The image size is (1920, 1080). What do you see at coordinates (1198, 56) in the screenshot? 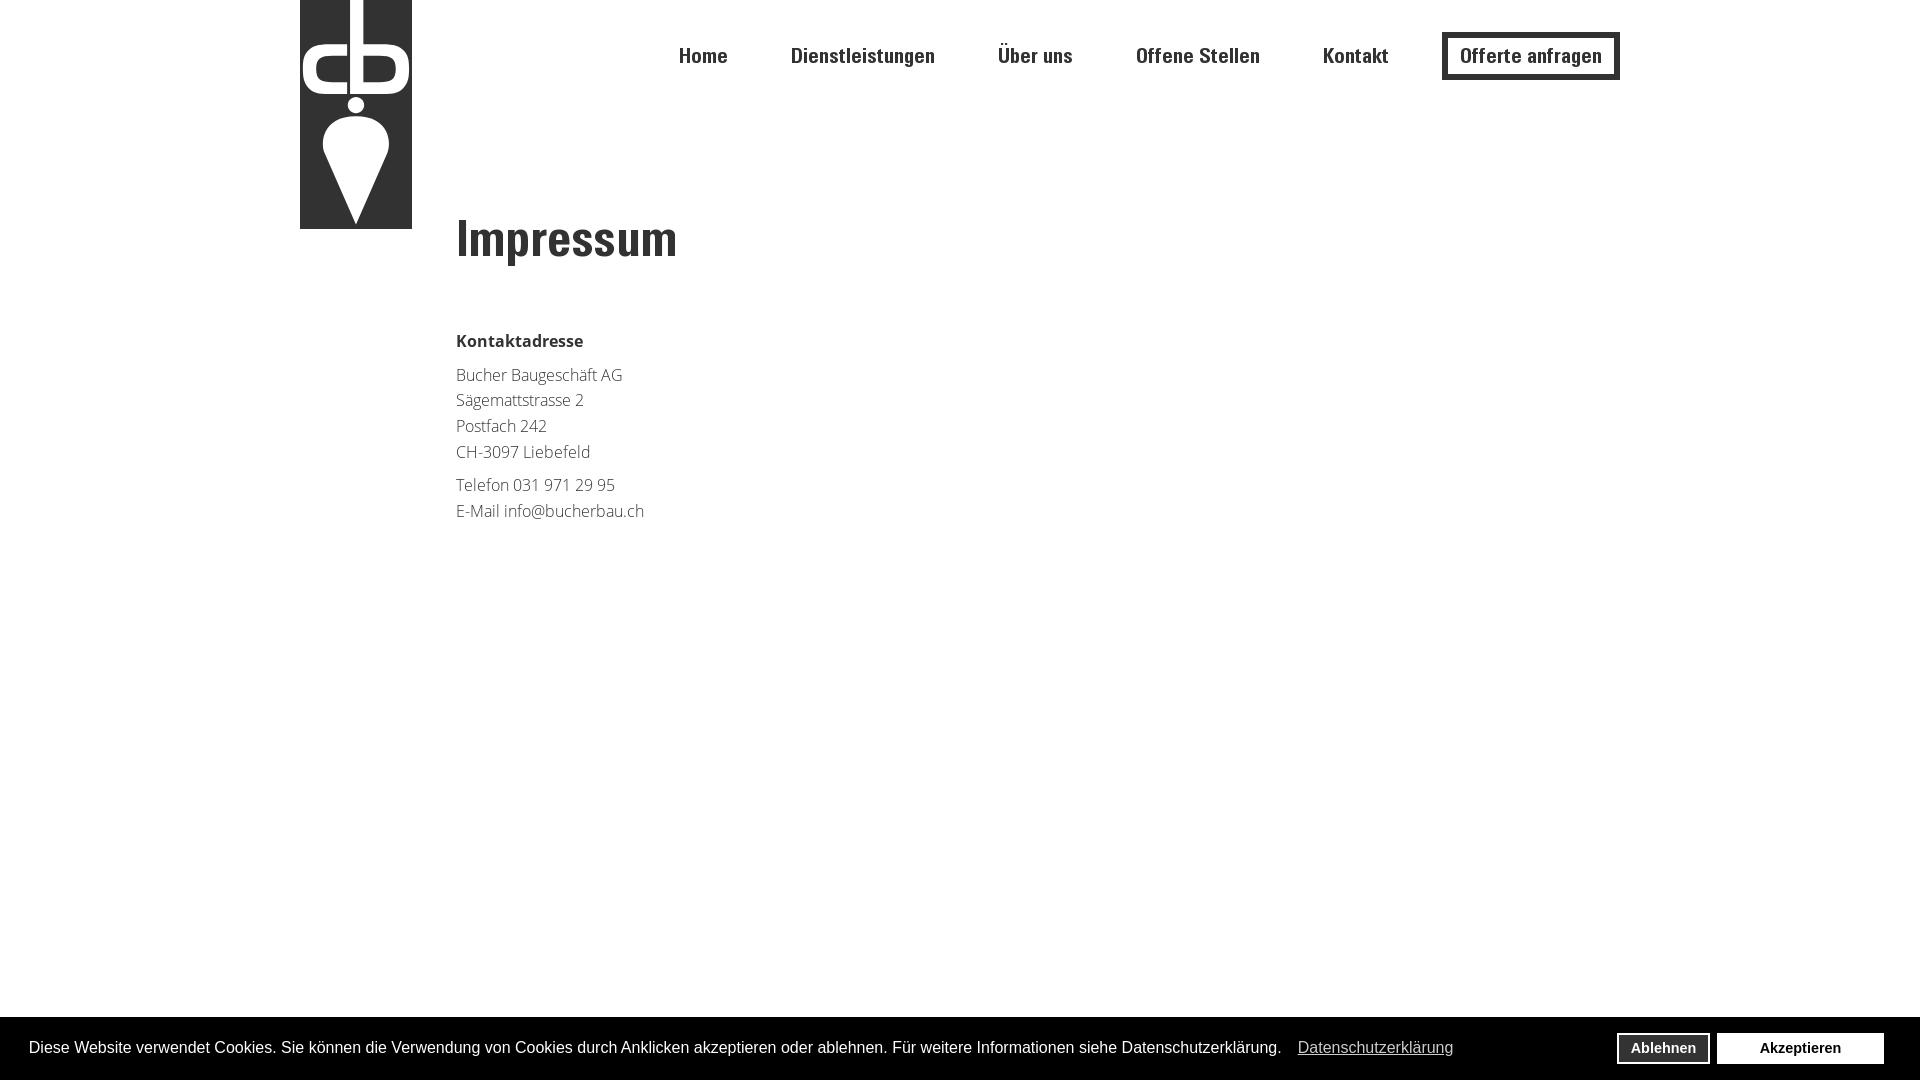
I see `Offene Stellen` at bounding box center [1198, 56].